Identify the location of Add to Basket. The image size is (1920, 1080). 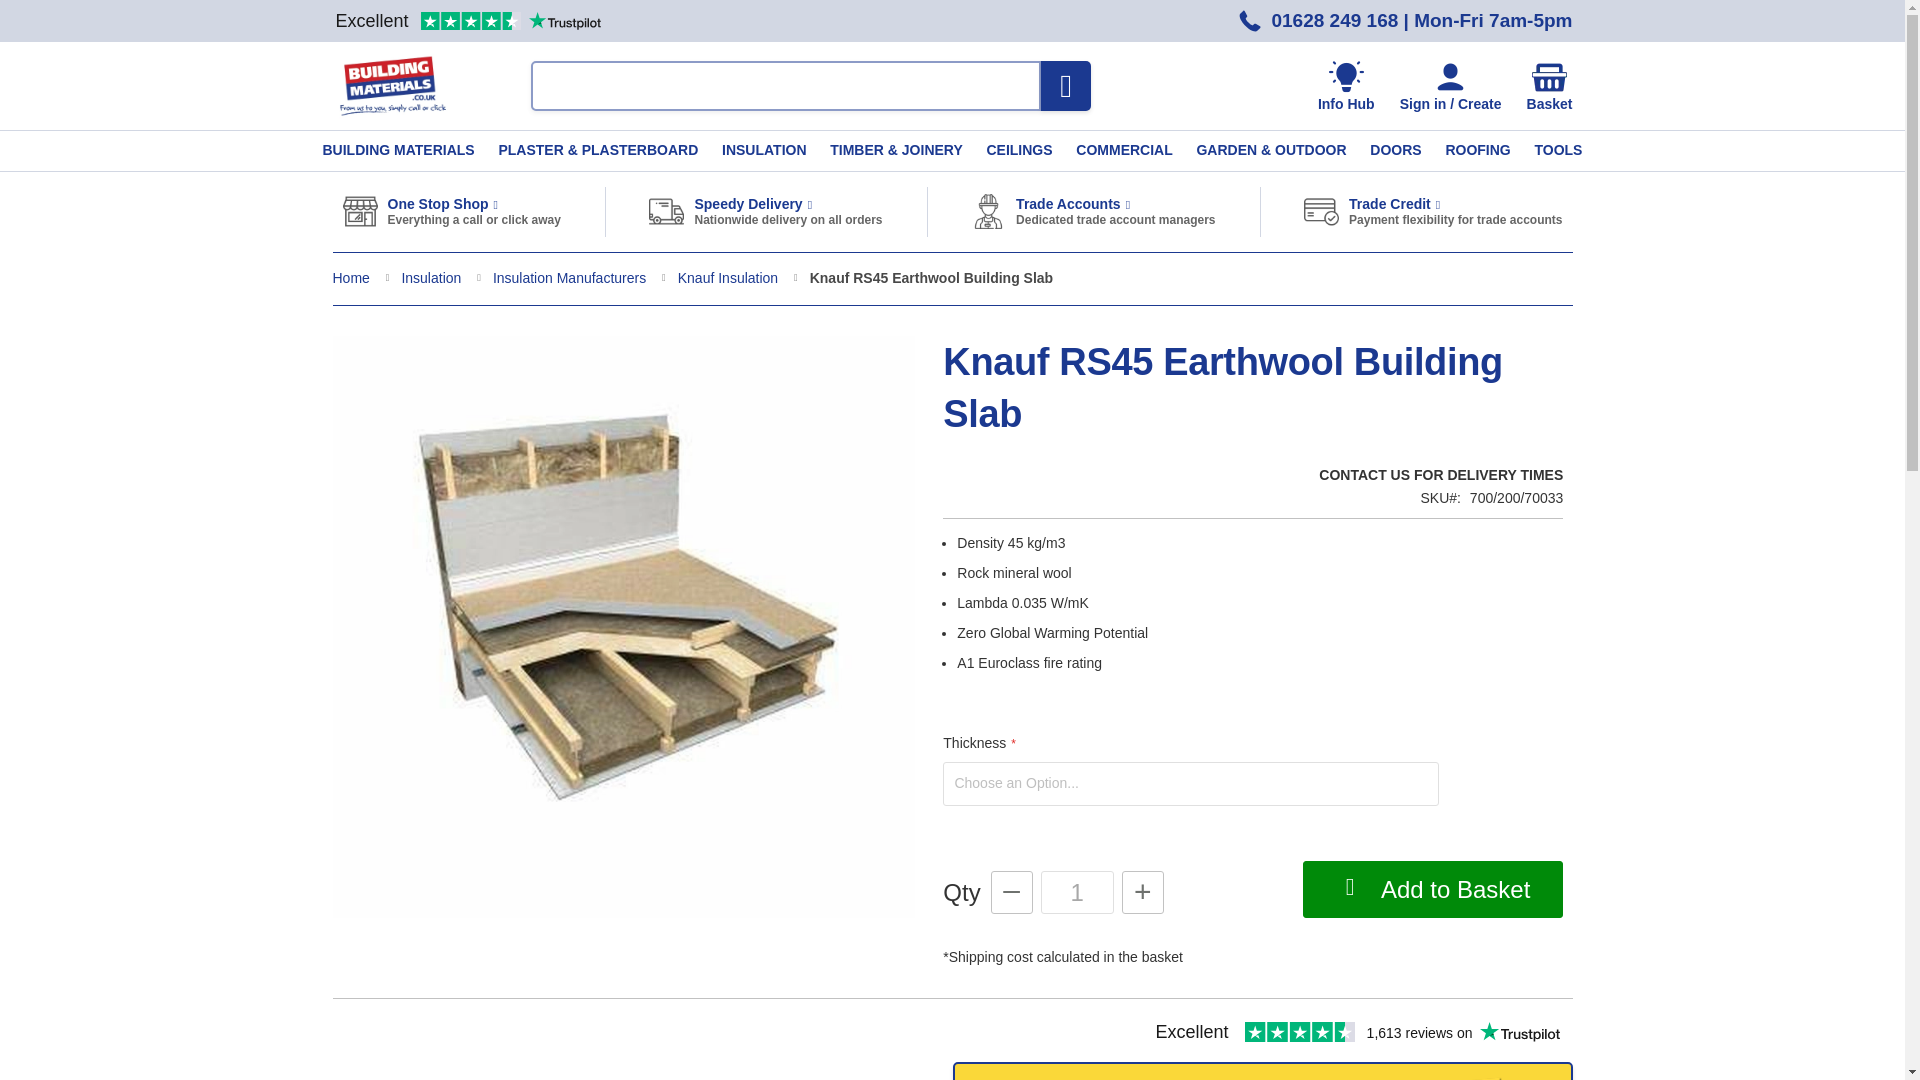
(1432, 889).